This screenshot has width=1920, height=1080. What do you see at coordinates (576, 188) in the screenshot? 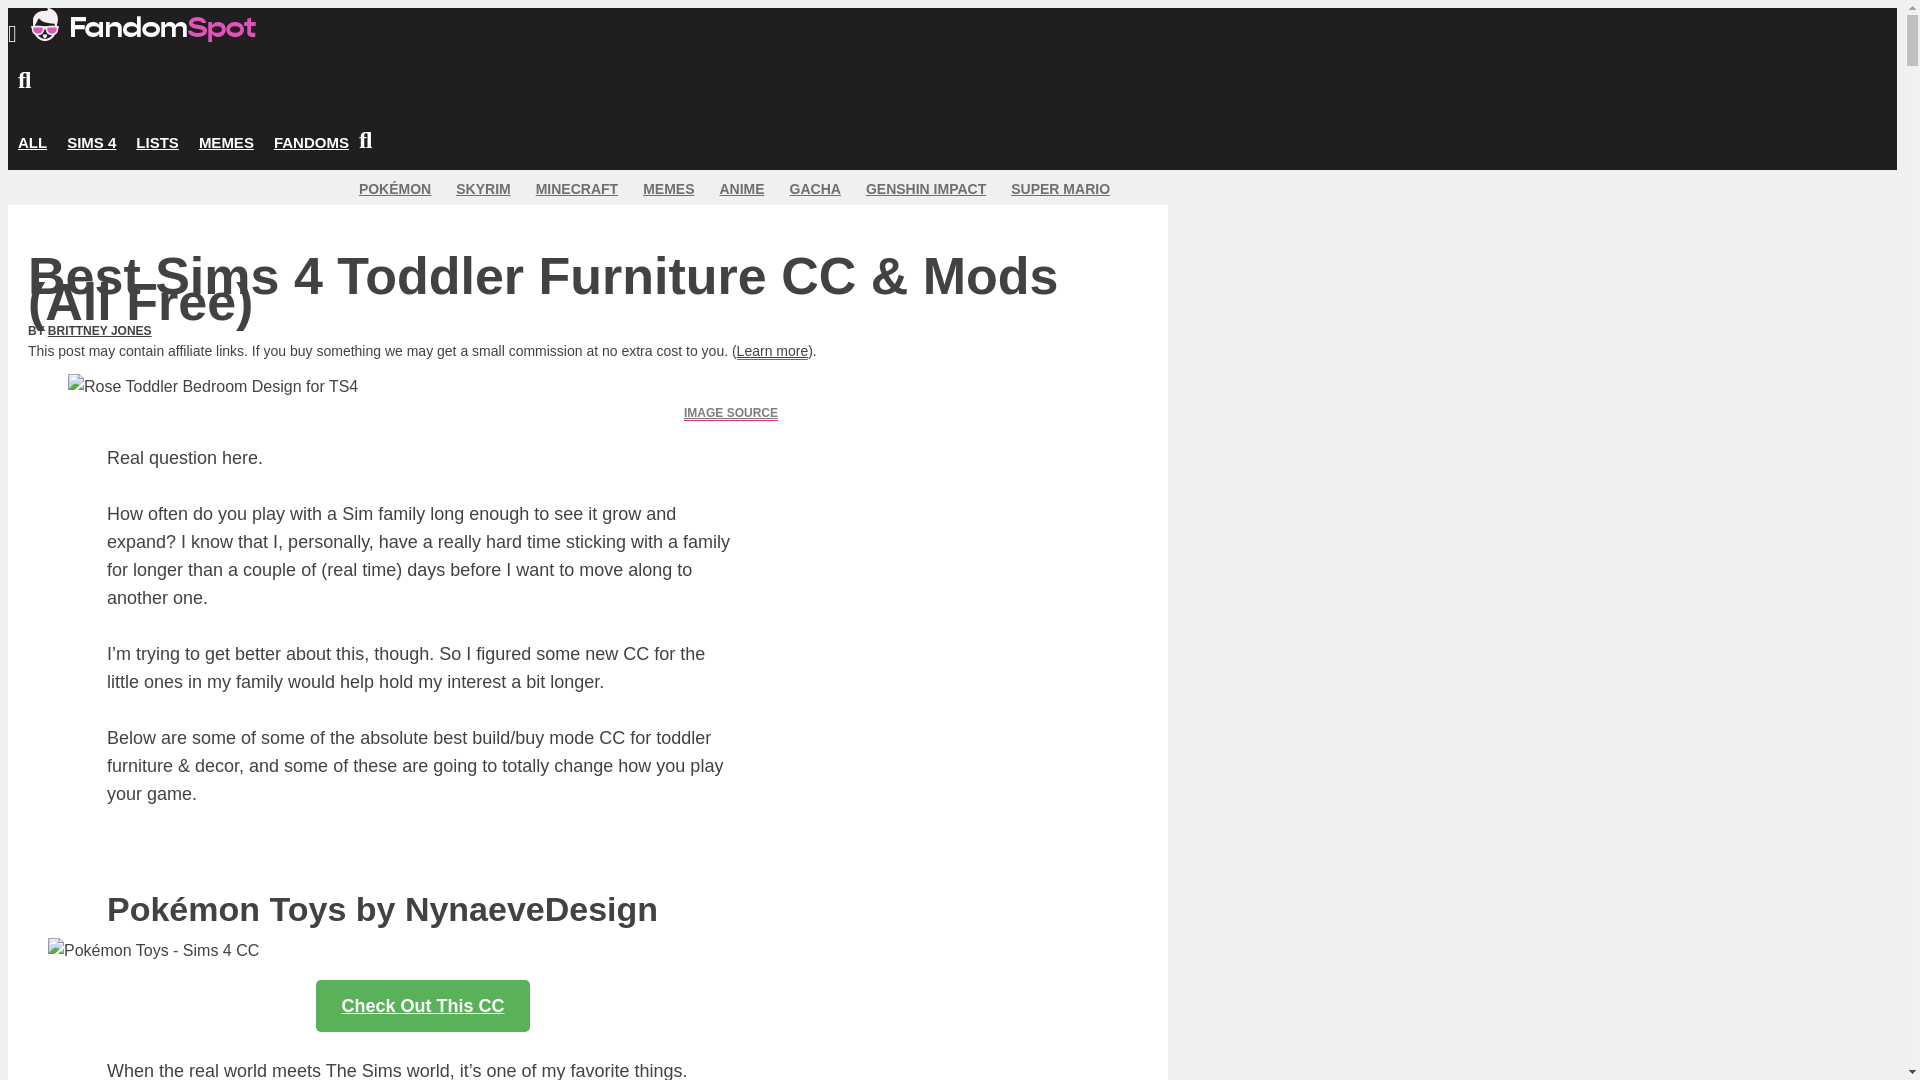
I see `MINECRAFT` at bounding box center [576, 188].